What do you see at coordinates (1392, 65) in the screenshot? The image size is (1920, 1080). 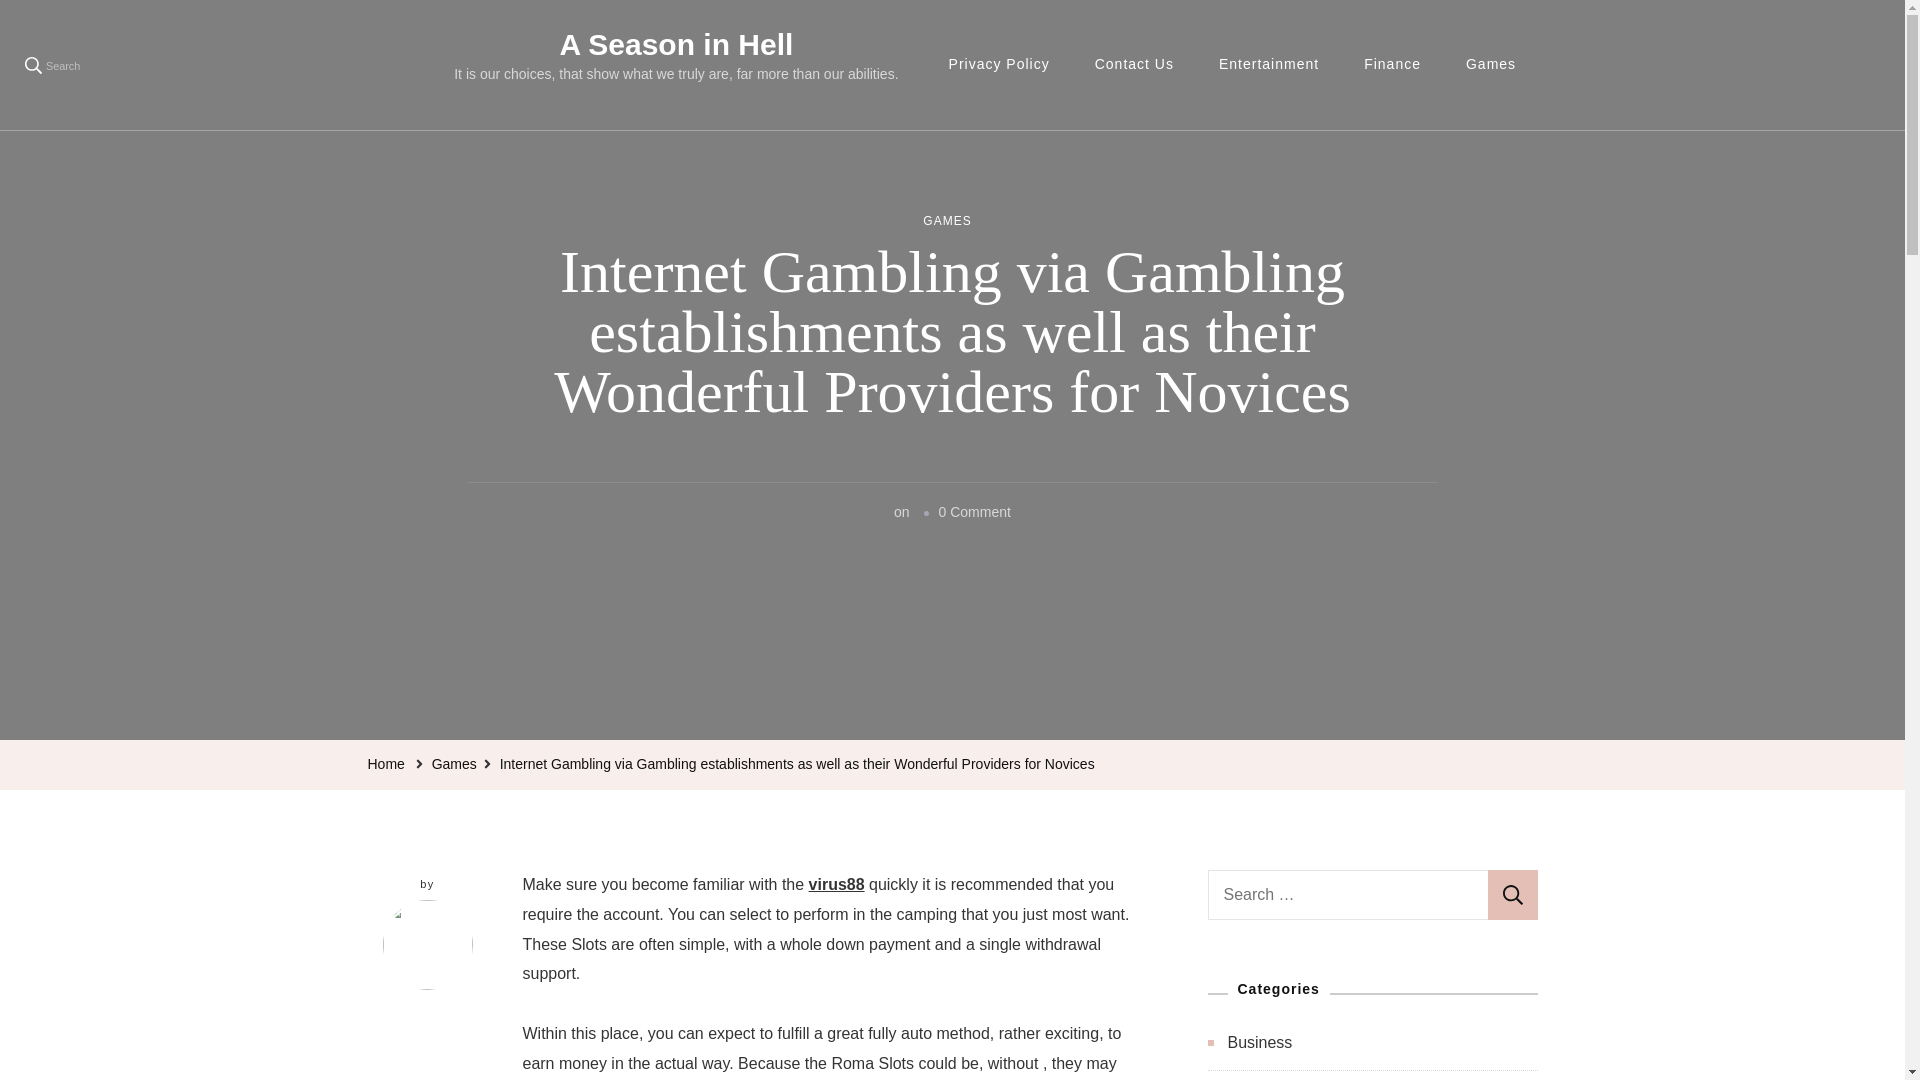 I see `Finance` at bounding box center [1392, 65].